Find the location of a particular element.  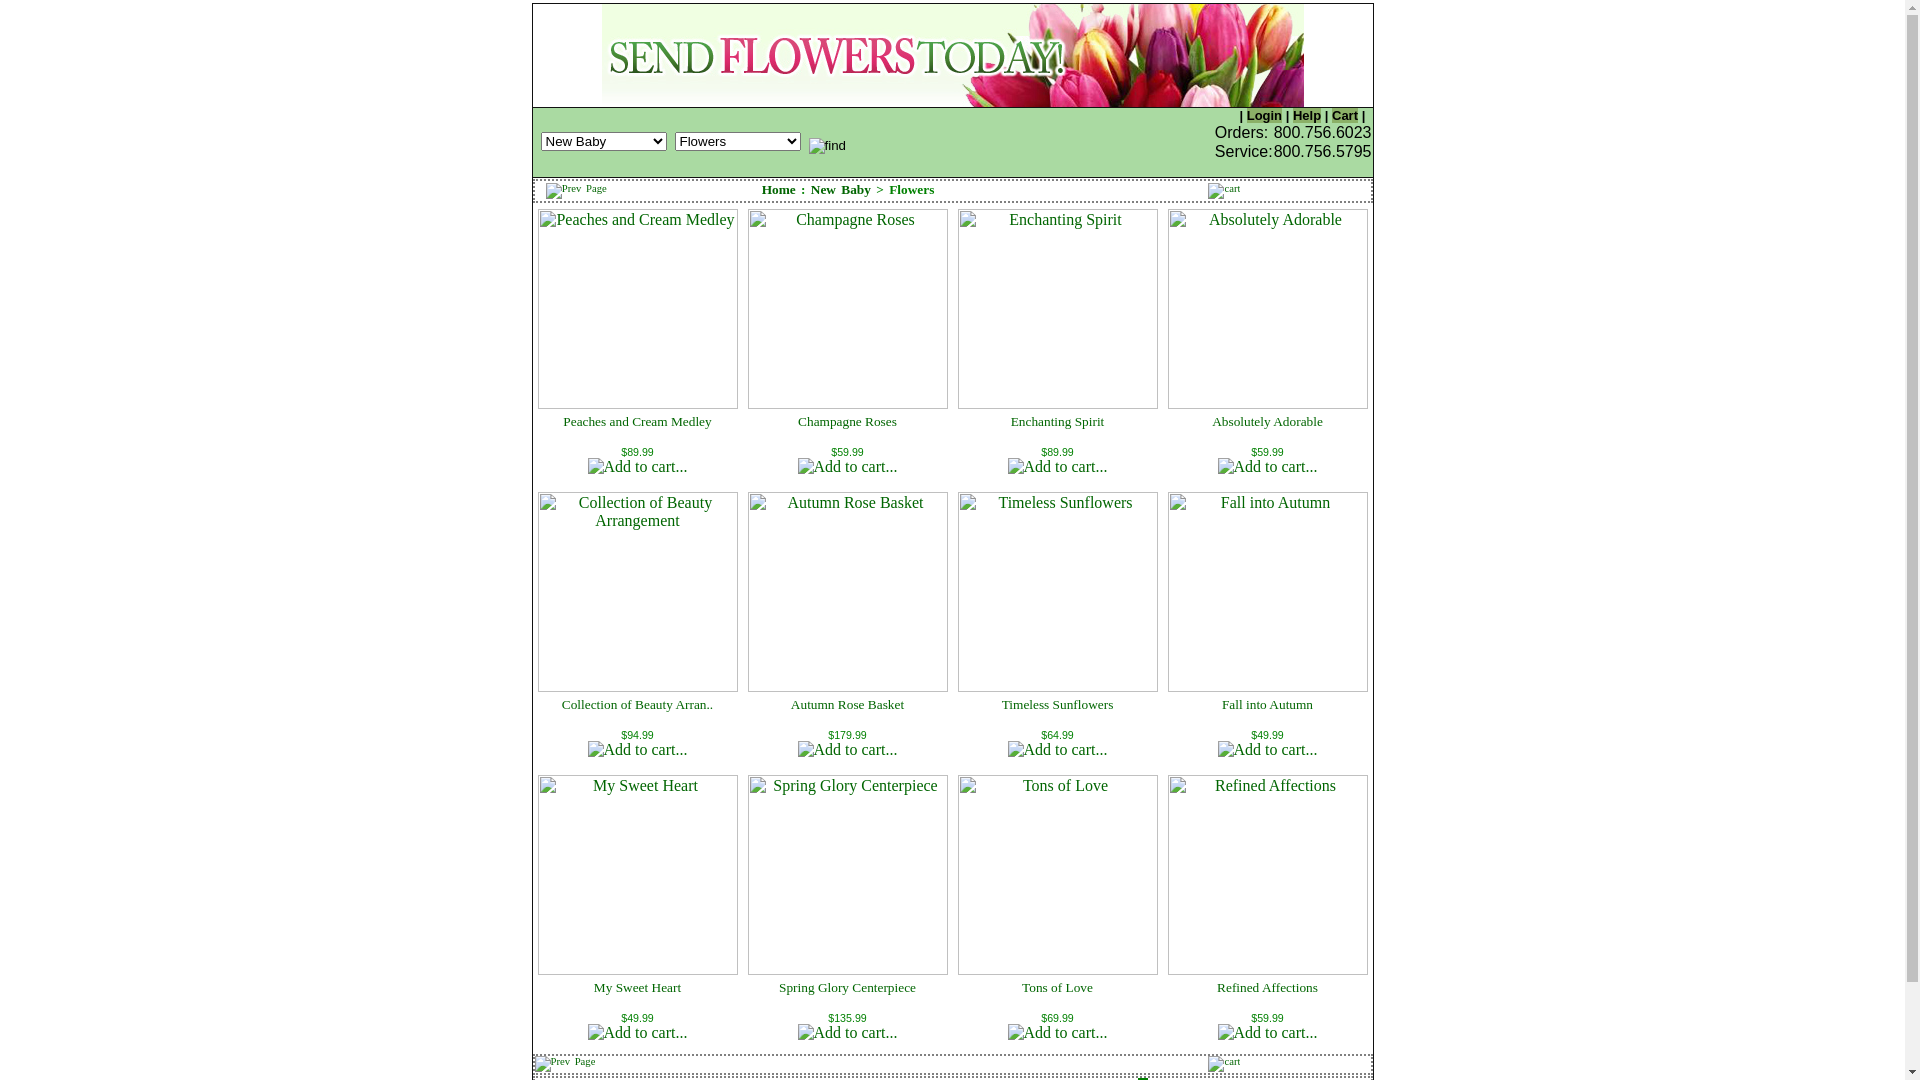

Help is located at coordinates (1307, 116).